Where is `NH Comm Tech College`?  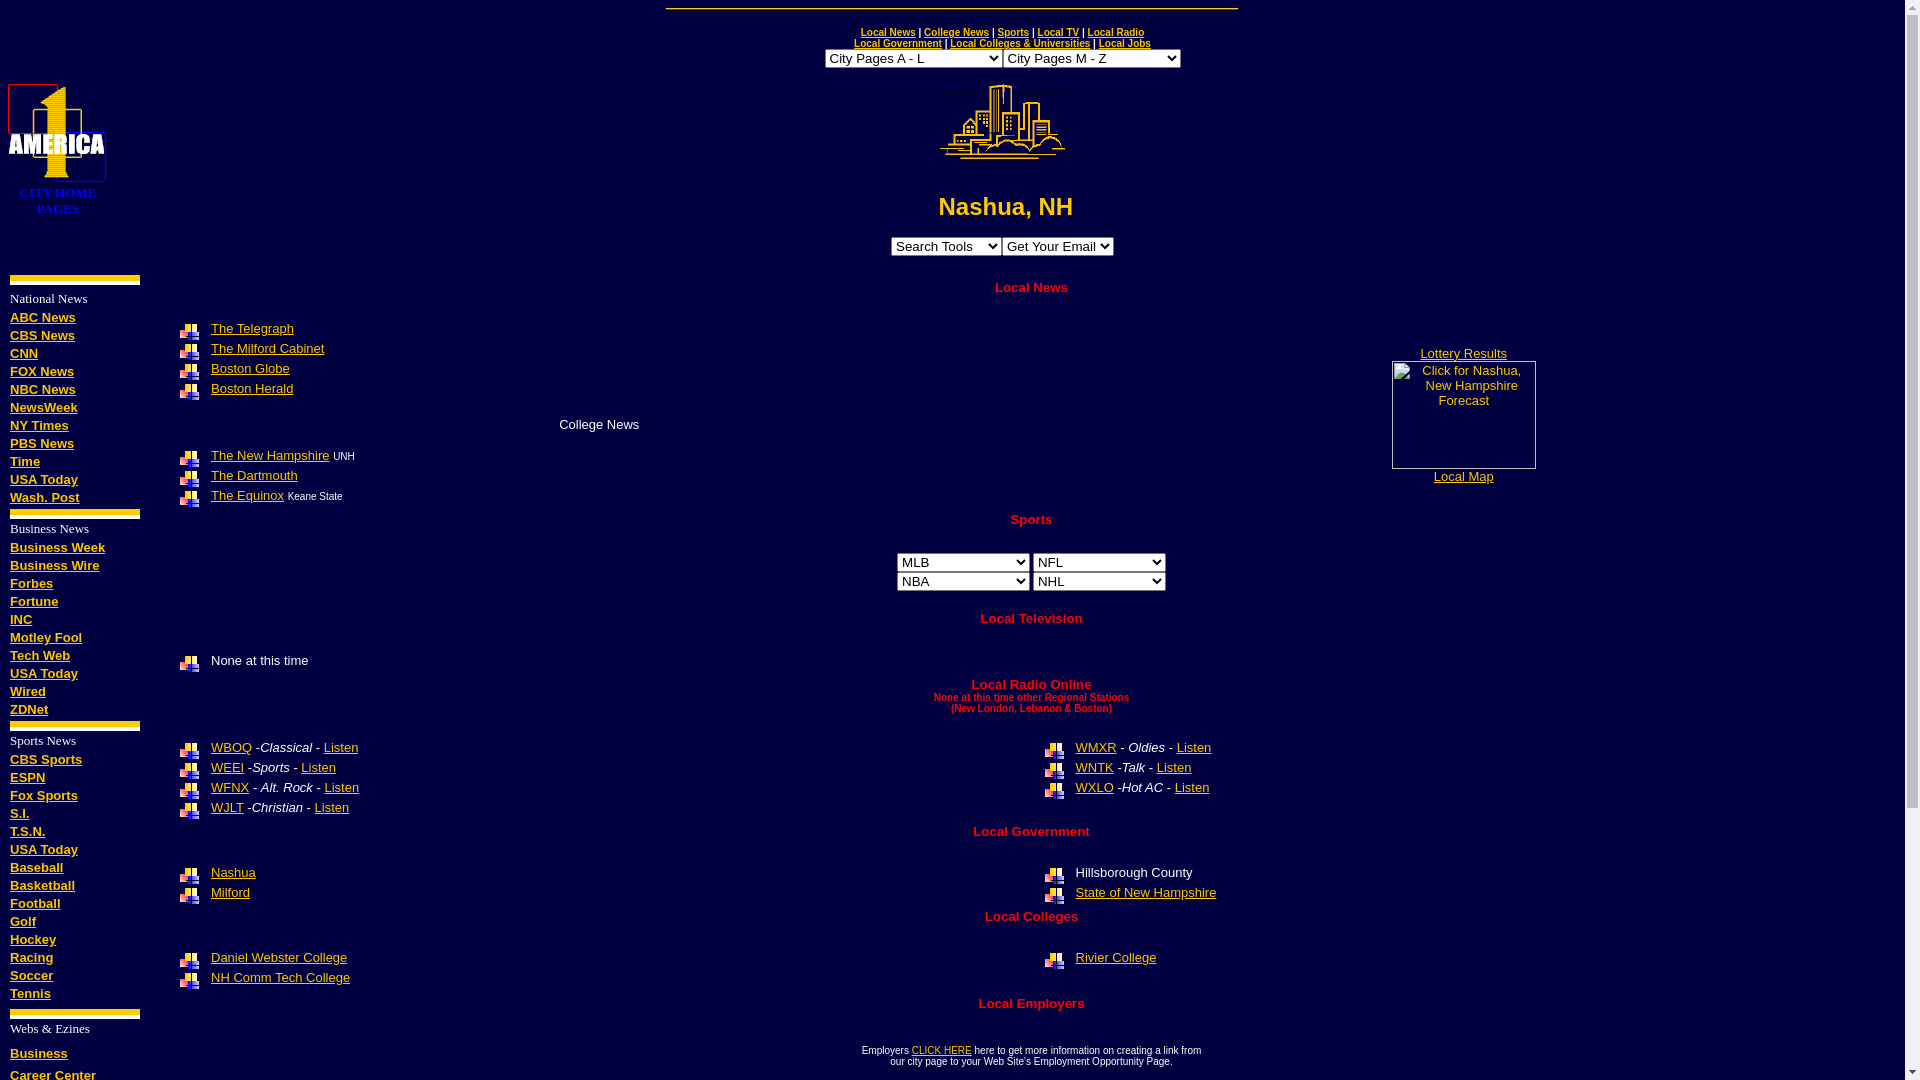 NH Comm Tech College is located at coordinates (280, 978).